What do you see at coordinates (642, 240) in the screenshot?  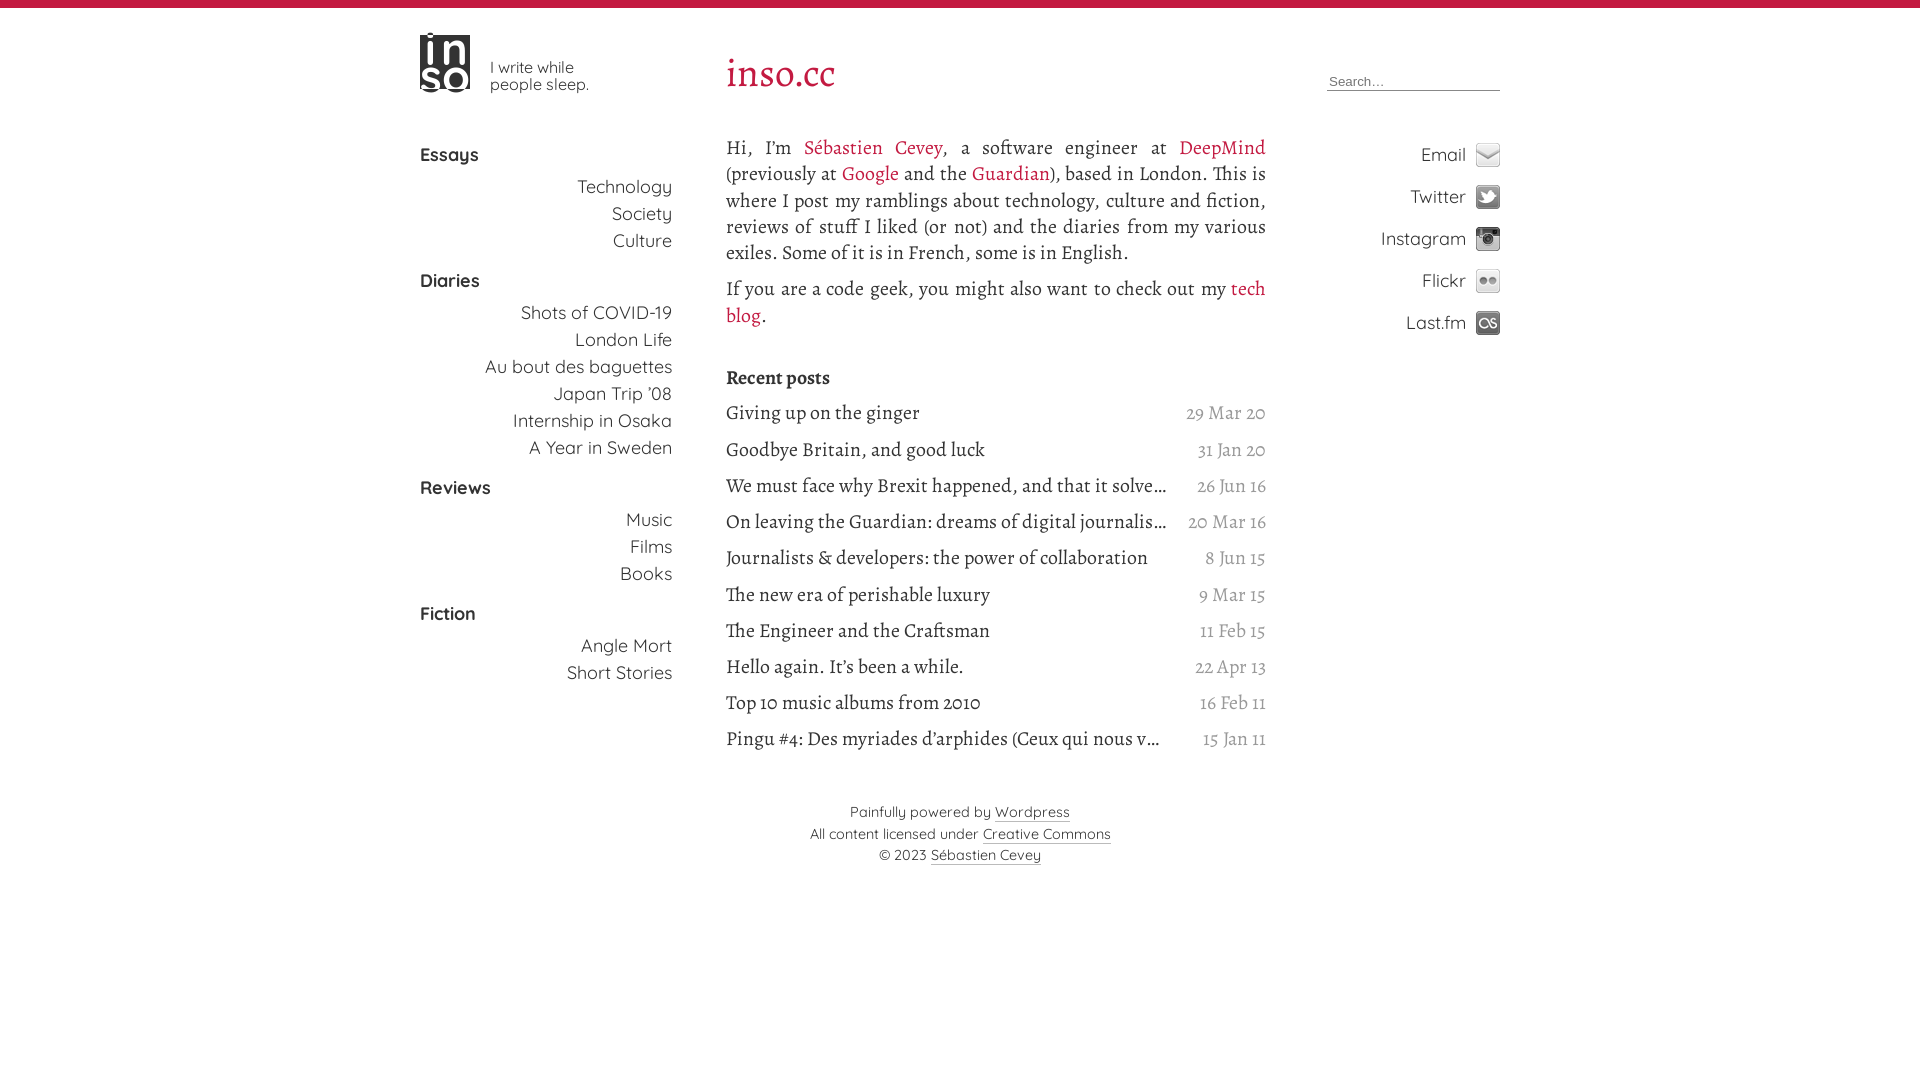 I see `Culture` at bounding box center [642, 240].